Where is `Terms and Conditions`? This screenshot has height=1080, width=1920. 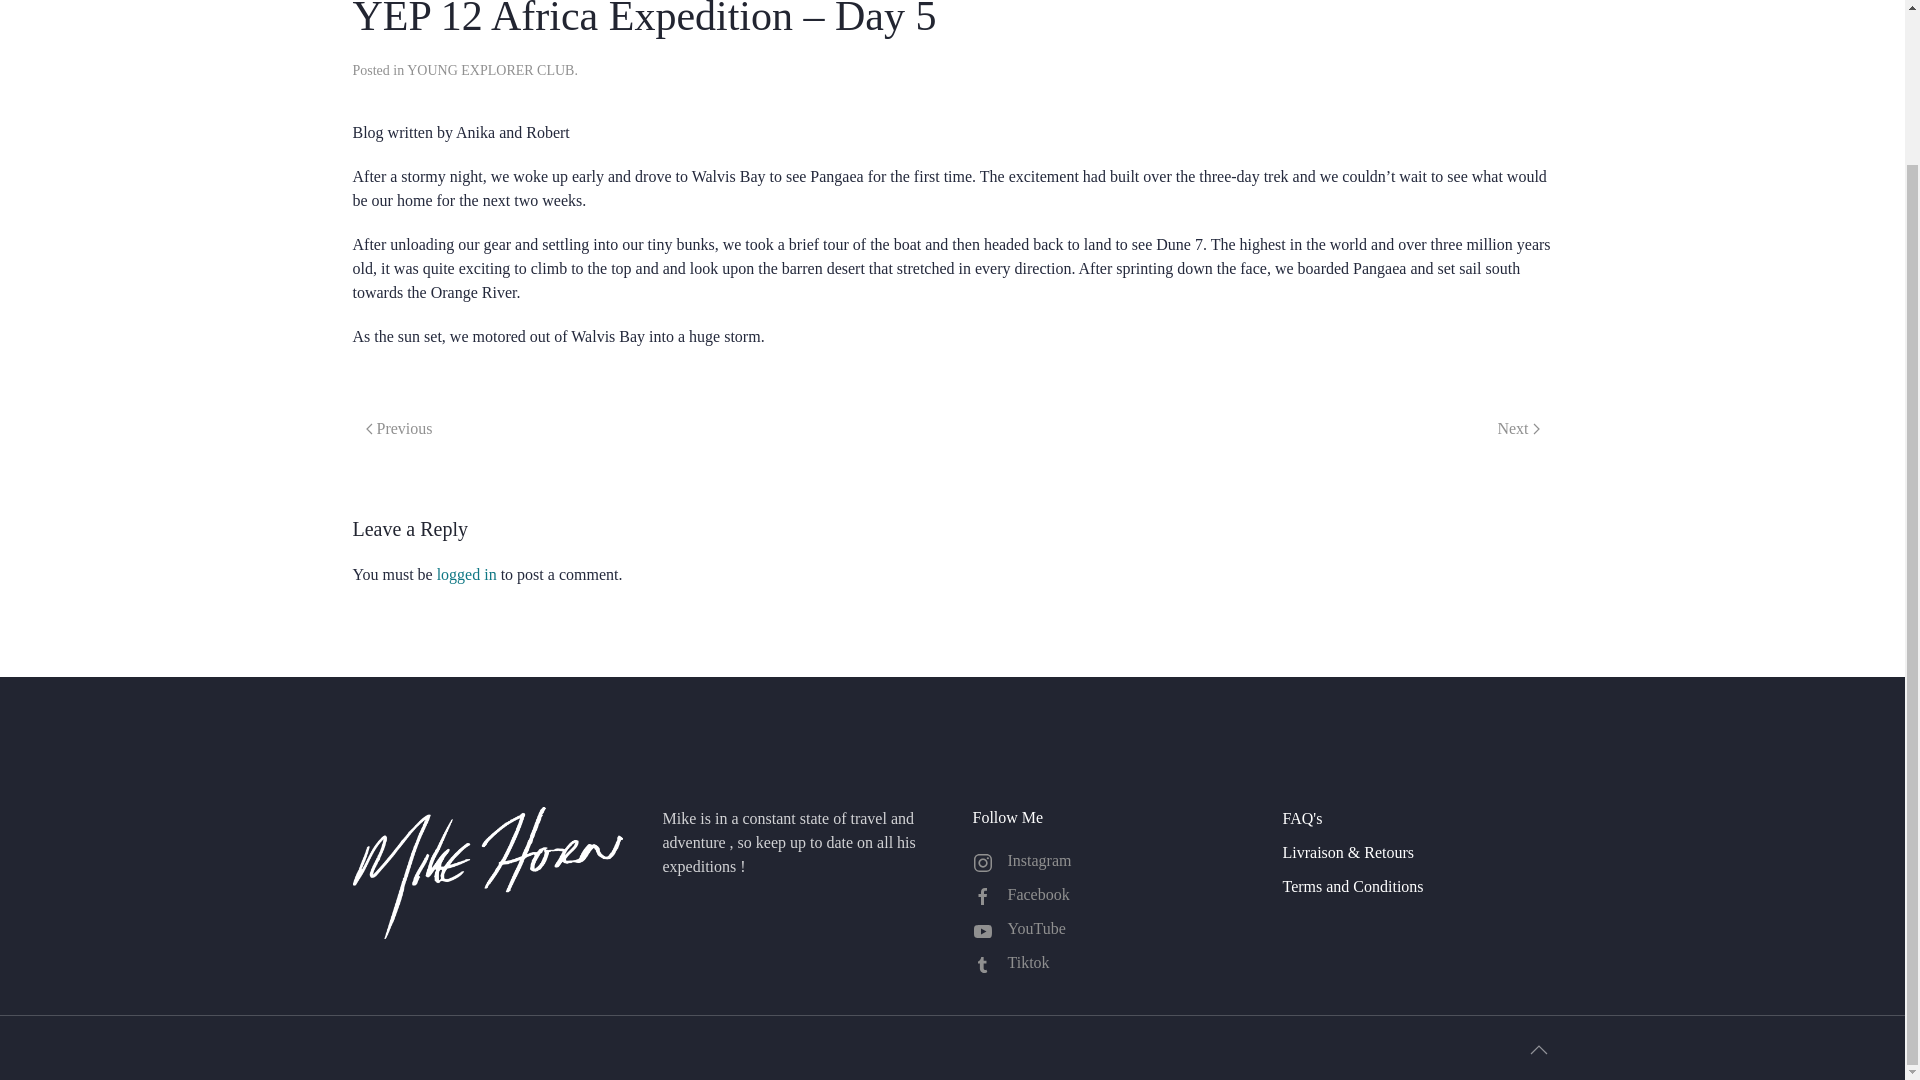 Terms and Conditions is located at coordinates (1416, 886).